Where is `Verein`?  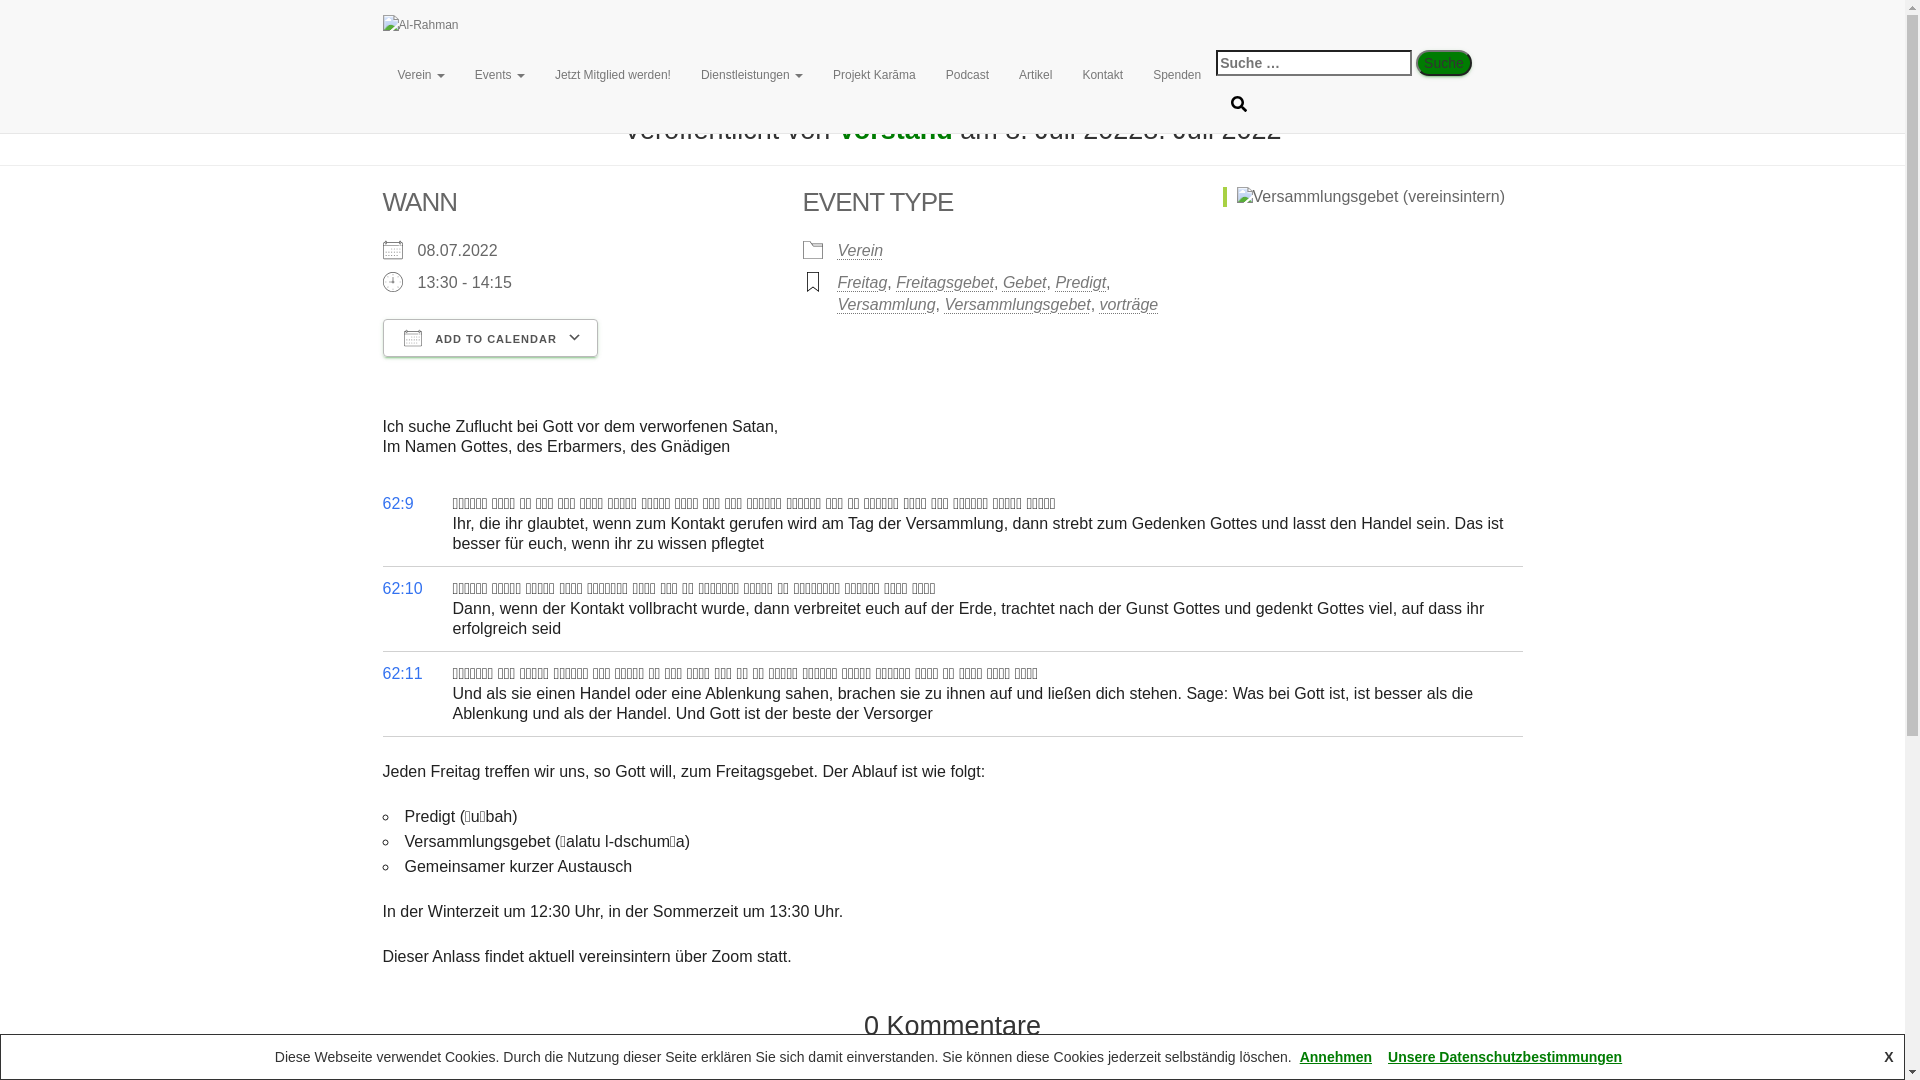 Verein is located at coordinates (861, 250).